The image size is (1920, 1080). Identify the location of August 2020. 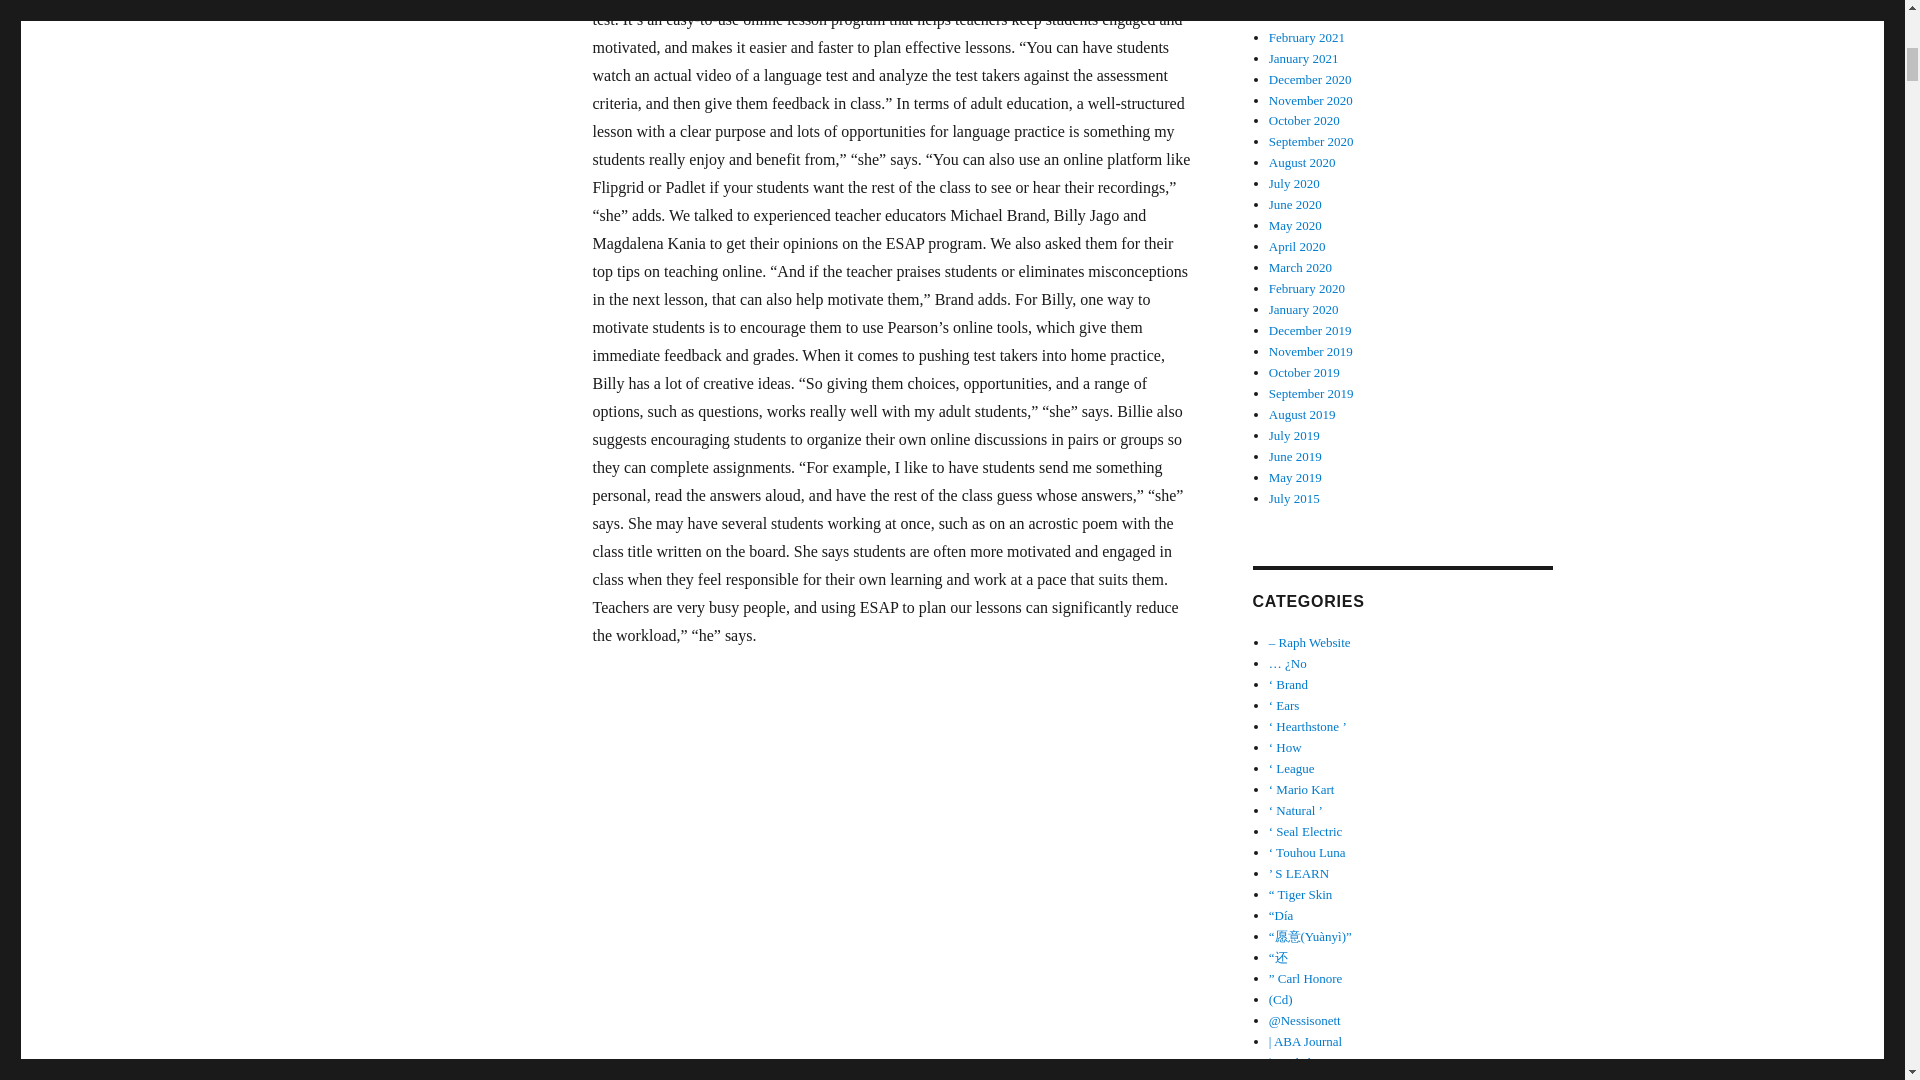
(1302, 162).